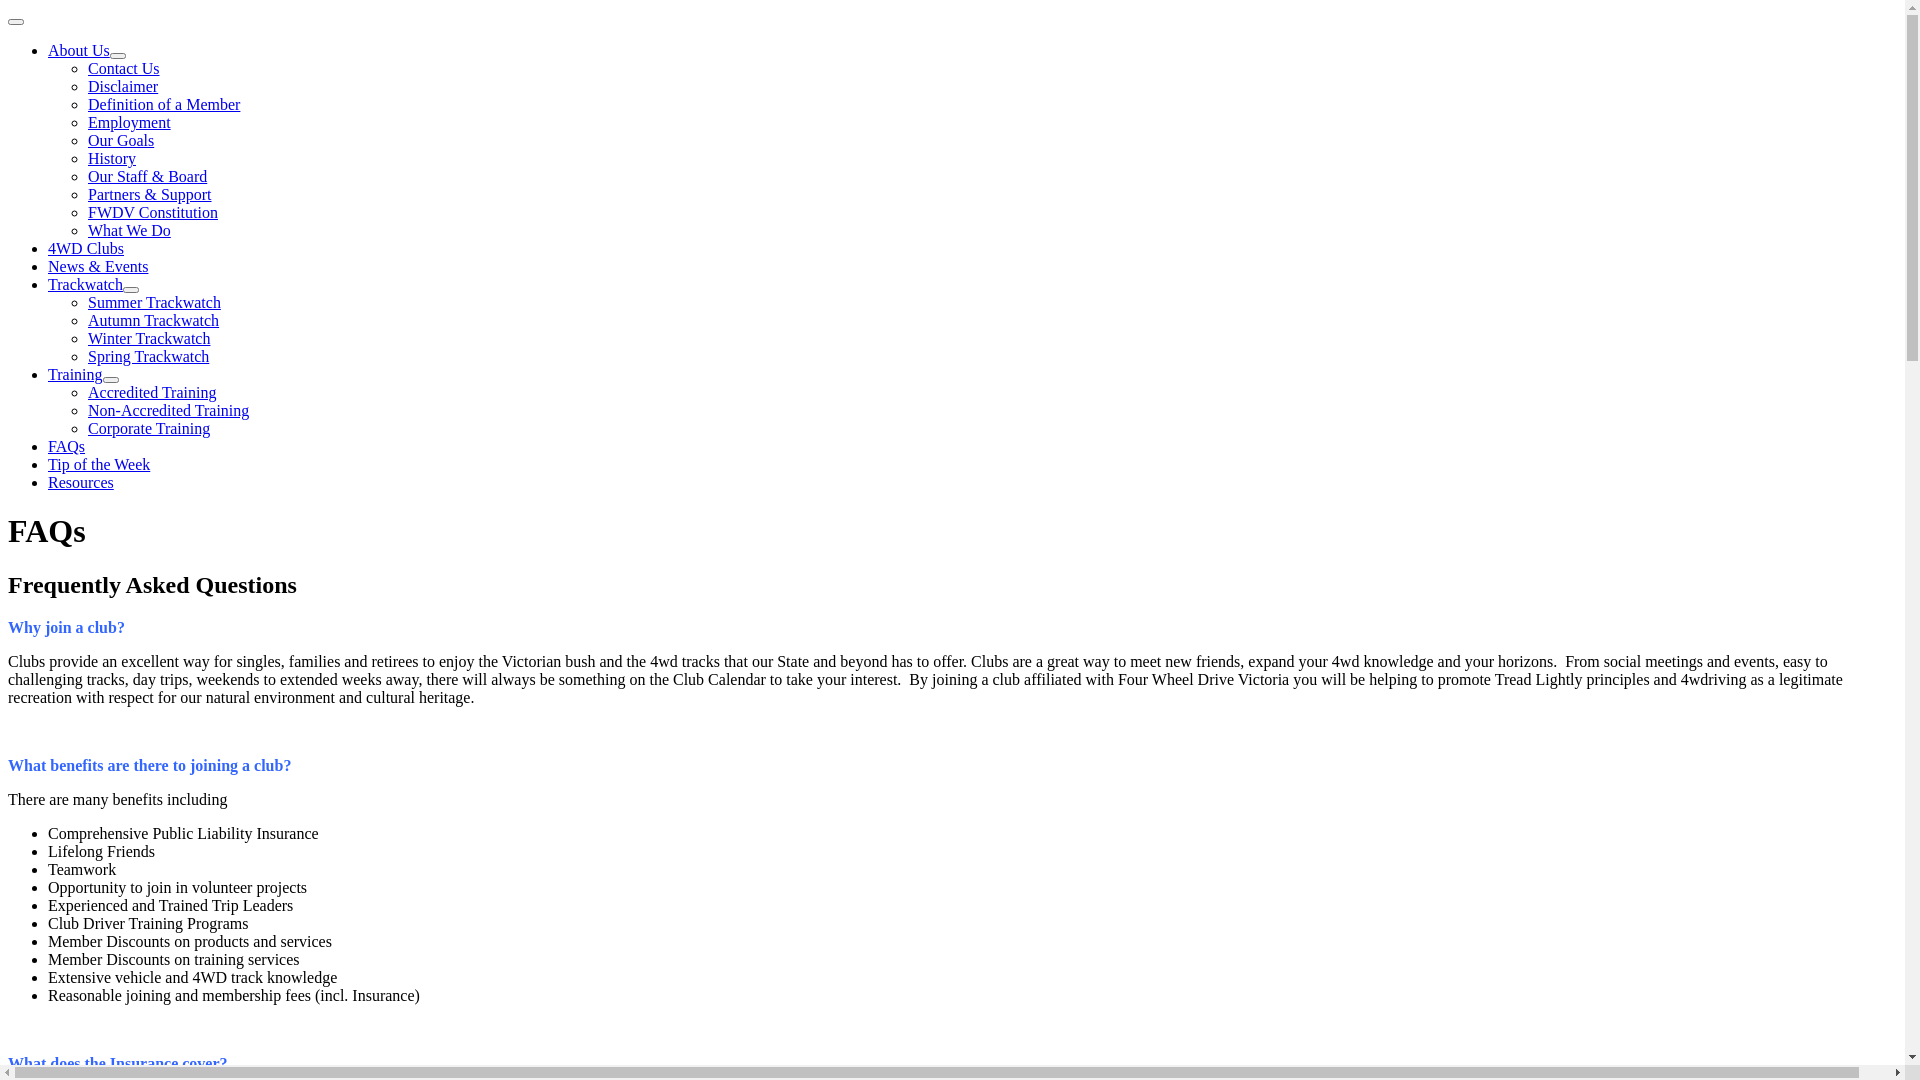 The height and width of the screenshot is (1080, 1920). Describe the element at coordinates (149, 338) in the screenshot. I see `Winter Trackwatch` at that location.